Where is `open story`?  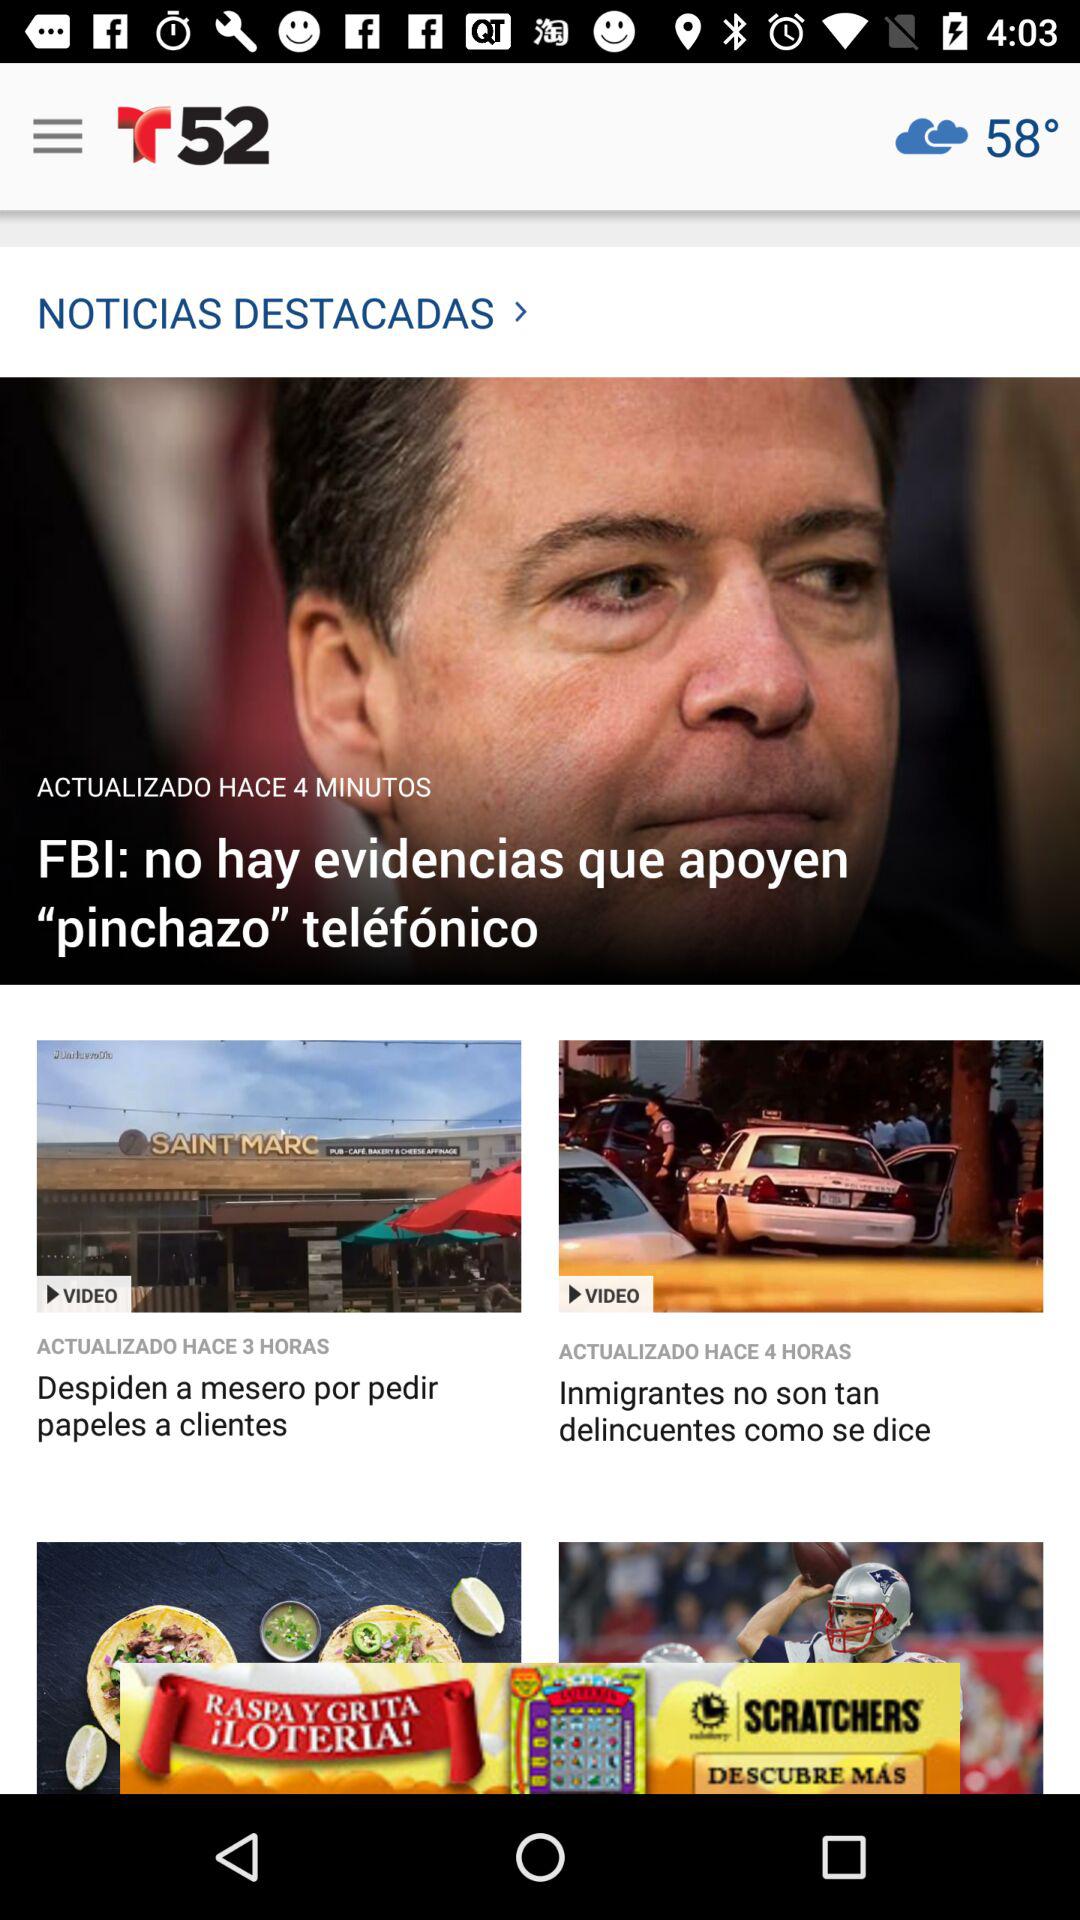
open story is located at coordinates (278, 1176).